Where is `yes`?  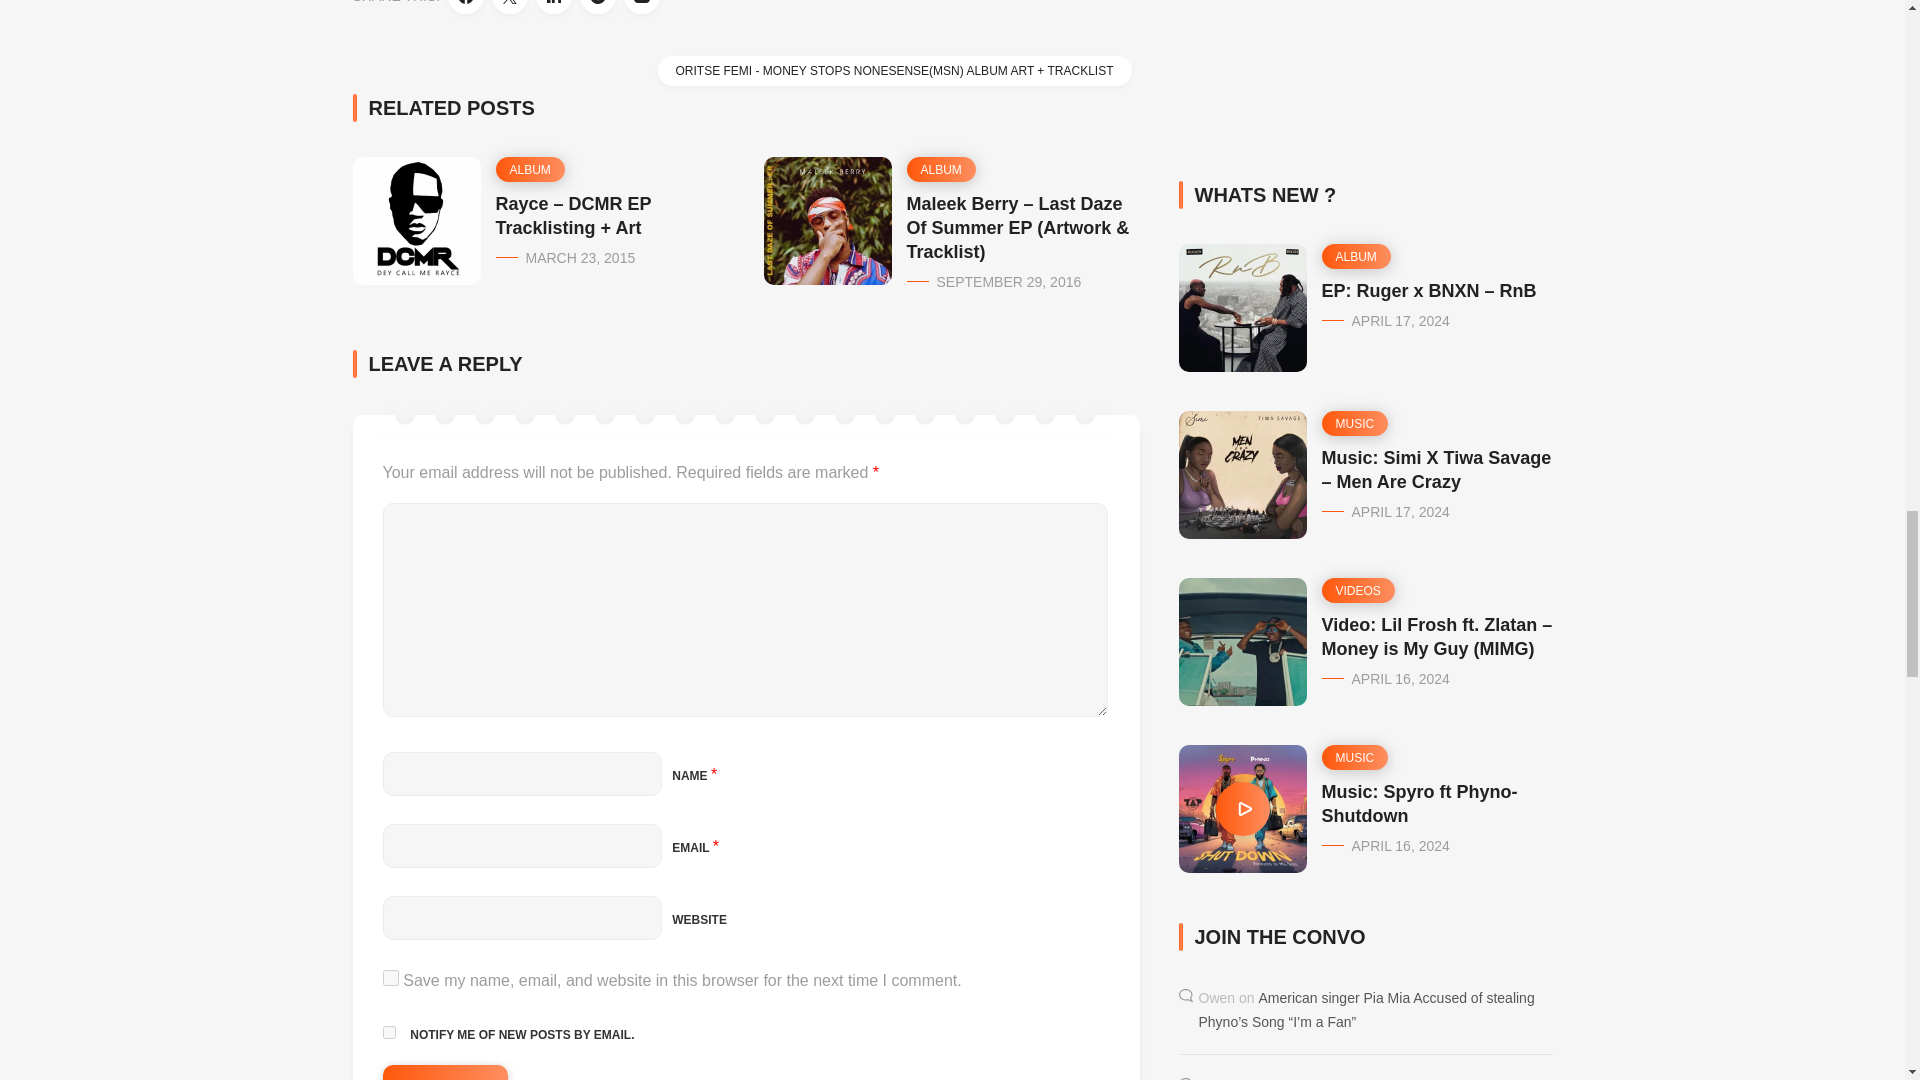
yes is located at coordinates (390, 978).